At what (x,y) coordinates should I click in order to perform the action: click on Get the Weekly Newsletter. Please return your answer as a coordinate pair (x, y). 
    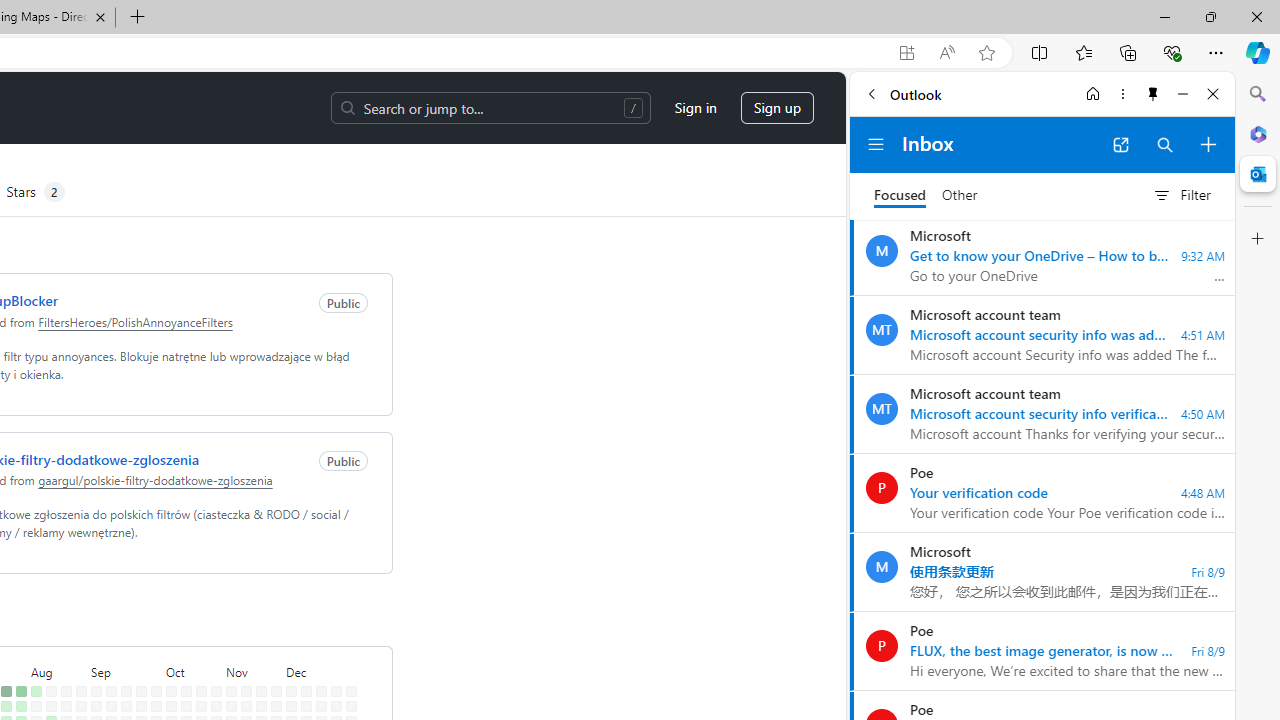
    Looking at the image, I should click on (223, 122).